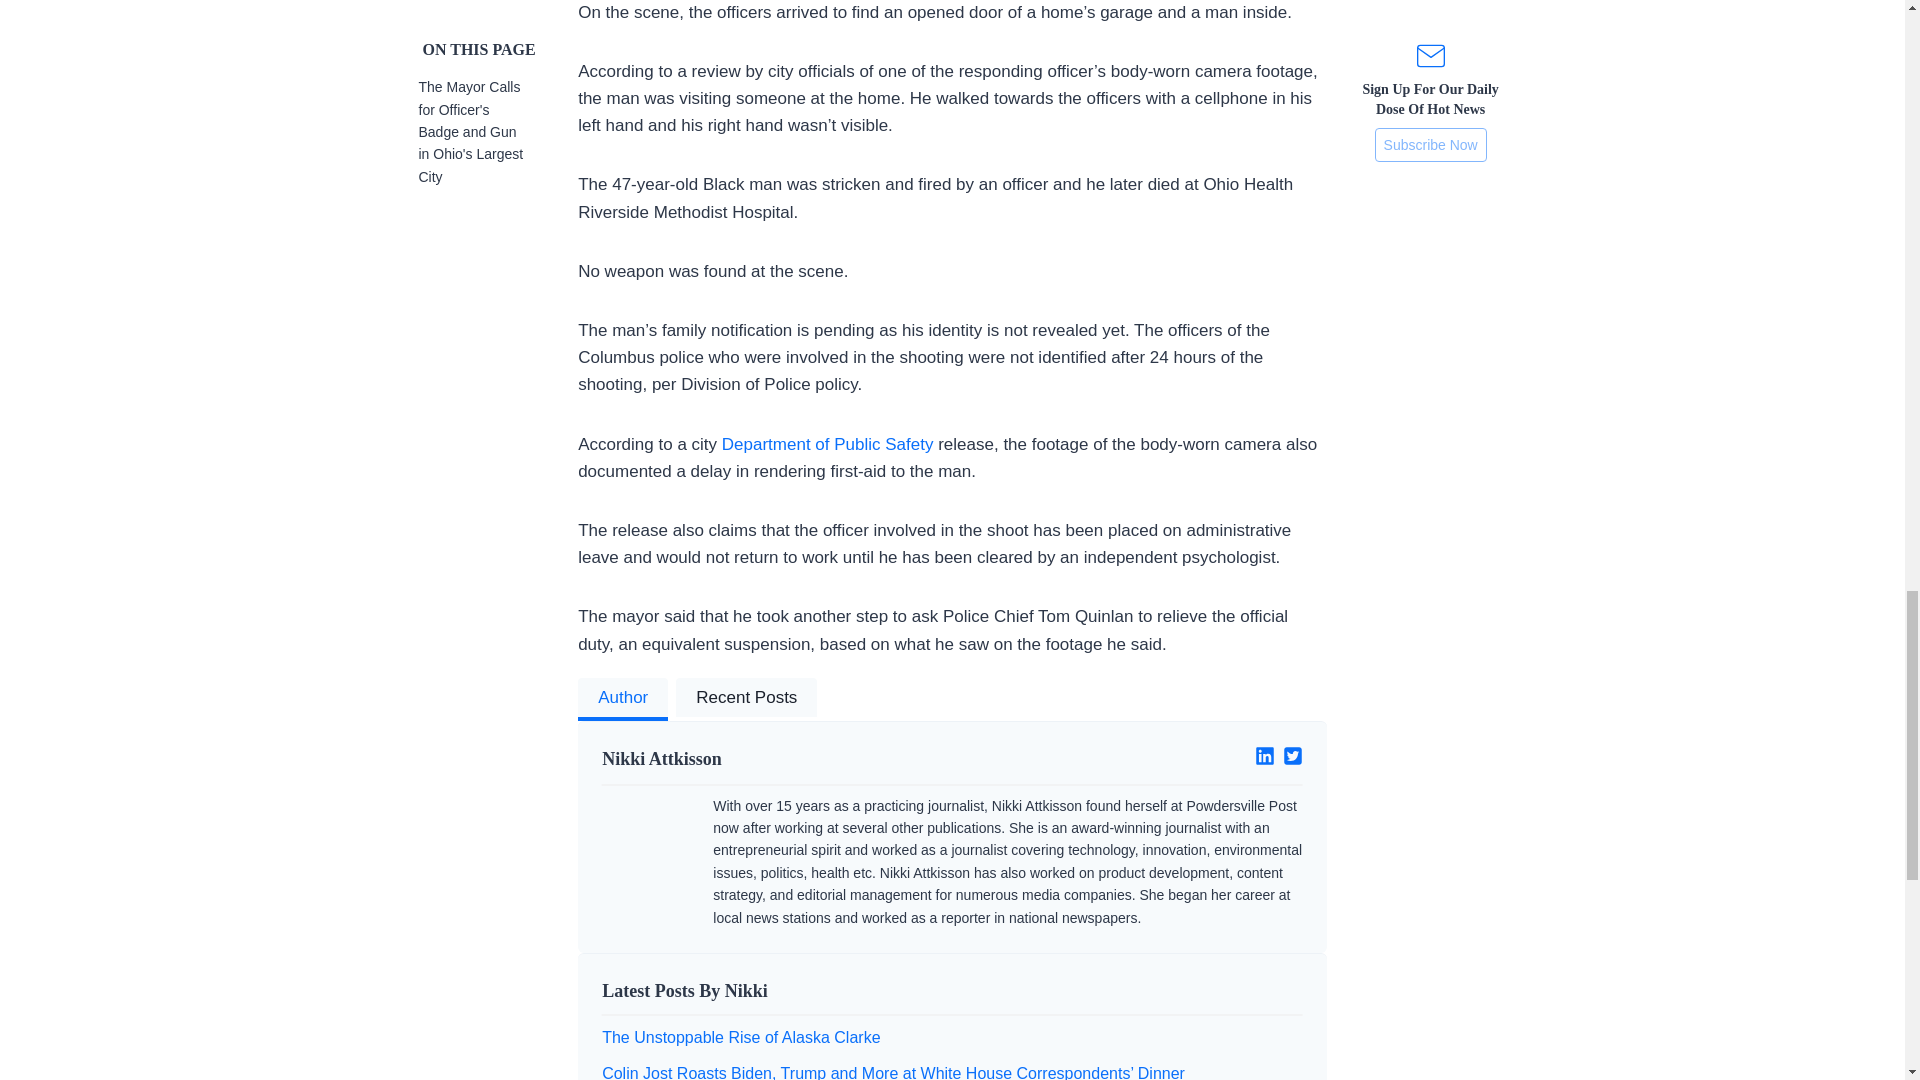 This screenshot has width=1920, height=1080. Describe the element at coordinates (827, 444) in the screenshot. I see `Department of Public Safety` at that location.